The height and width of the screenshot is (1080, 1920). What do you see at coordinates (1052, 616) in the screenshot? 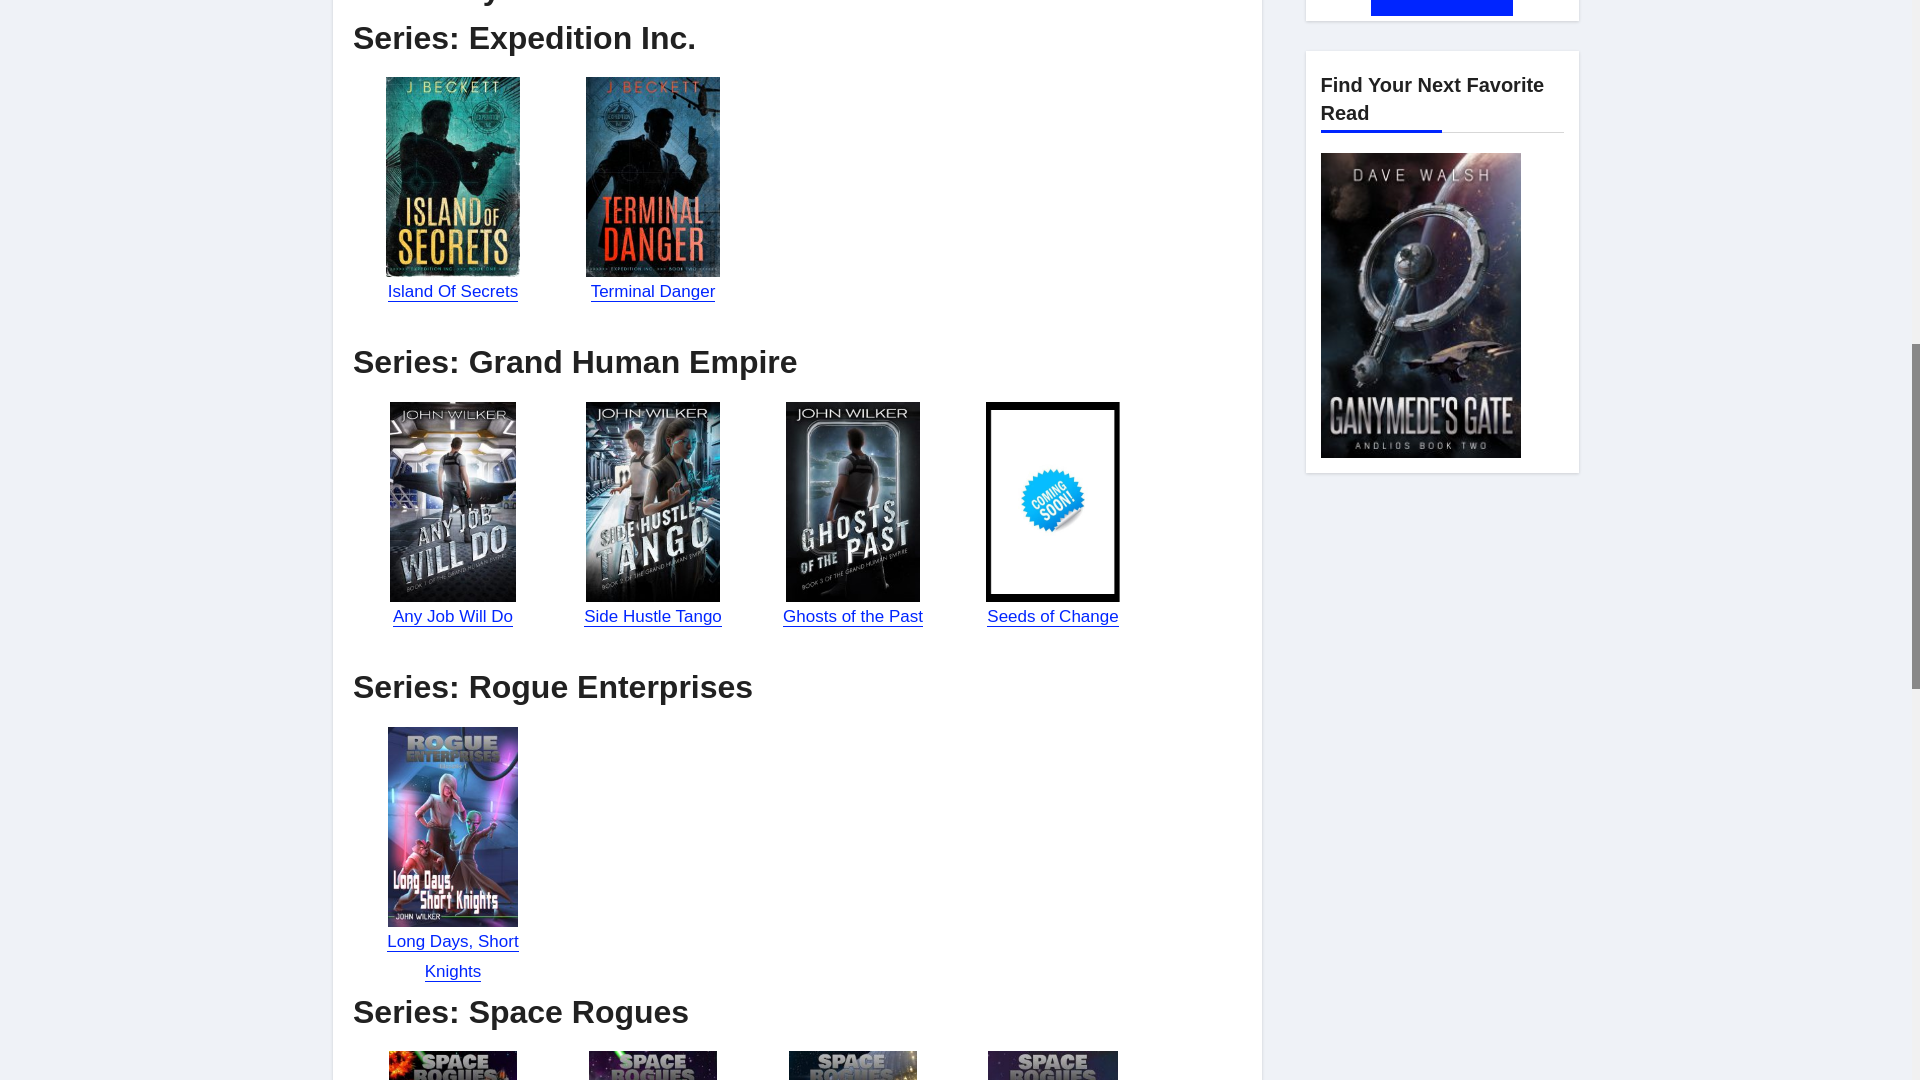
I see `Seeds of Change` at bounding box center [1052, 616].